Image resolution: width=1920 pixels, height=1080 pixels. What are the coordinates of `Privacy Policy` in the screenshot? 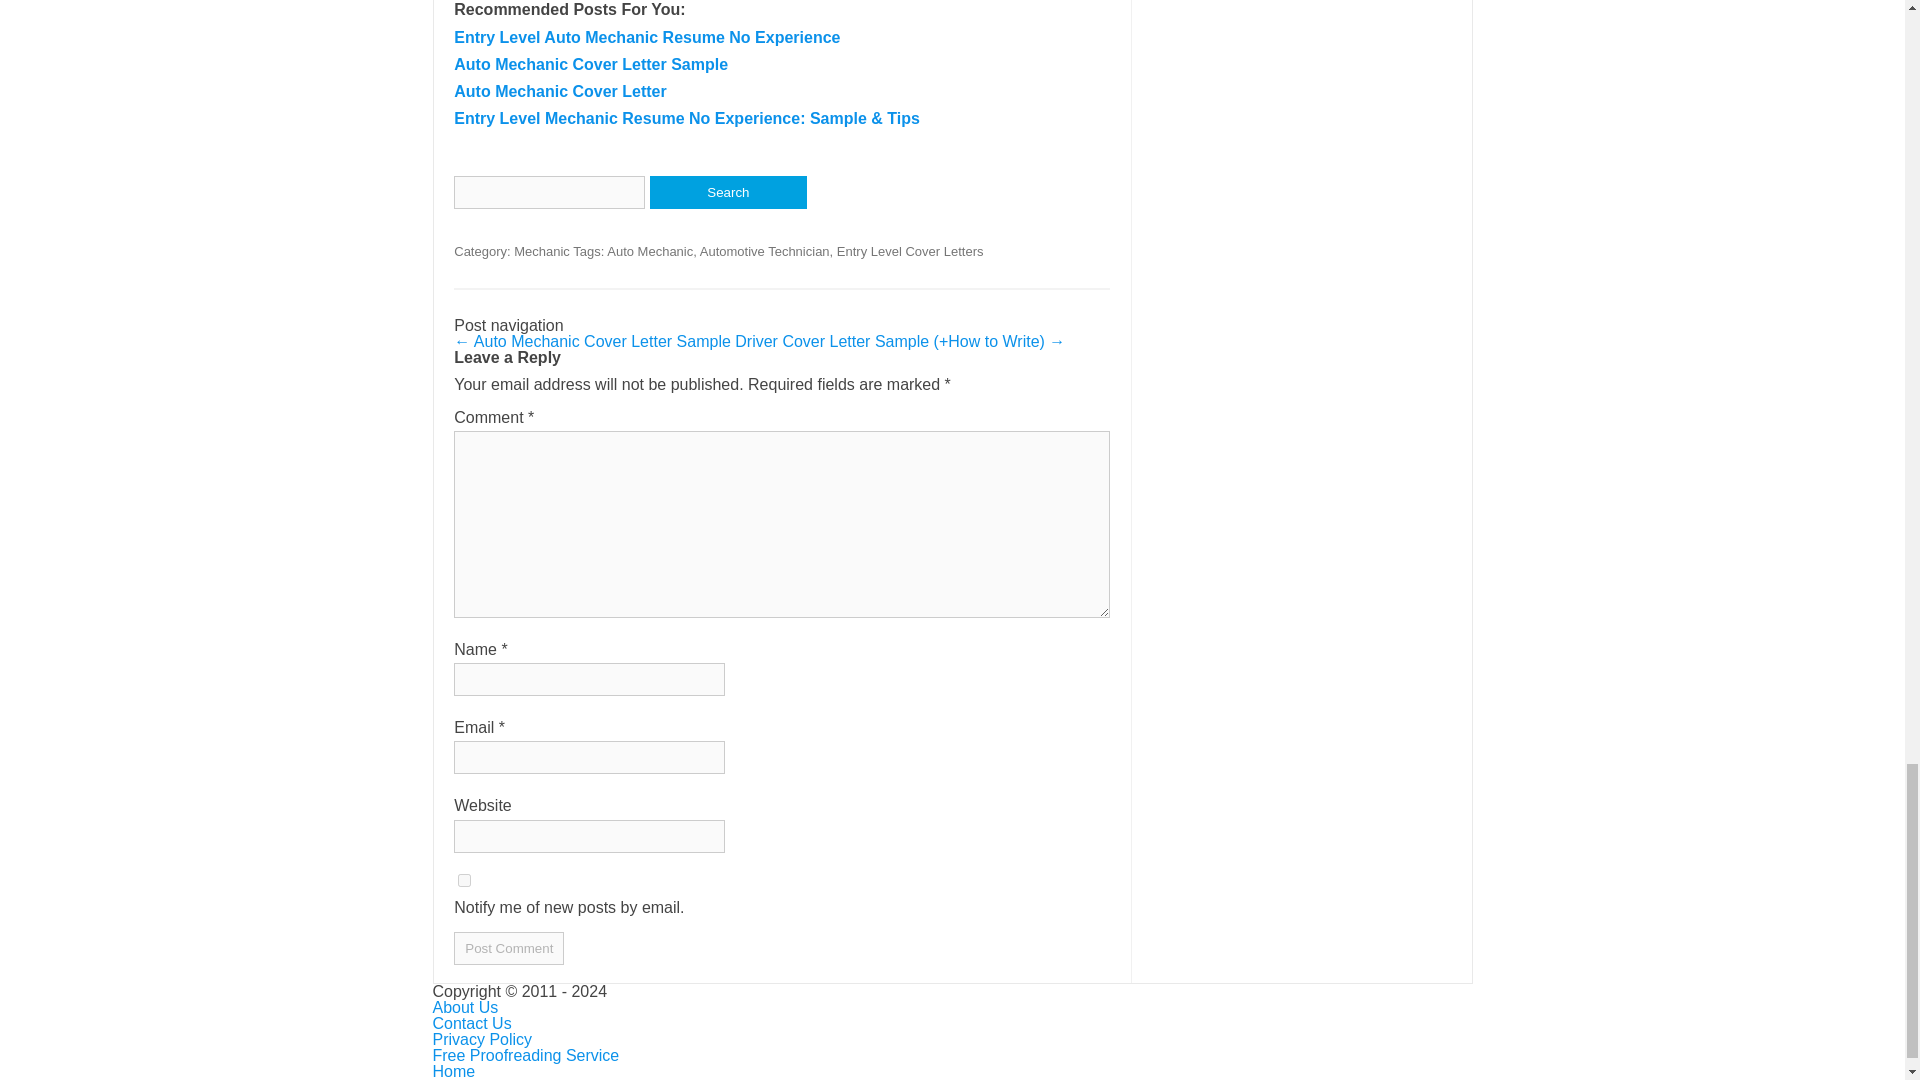 It's located at (482, 1039).